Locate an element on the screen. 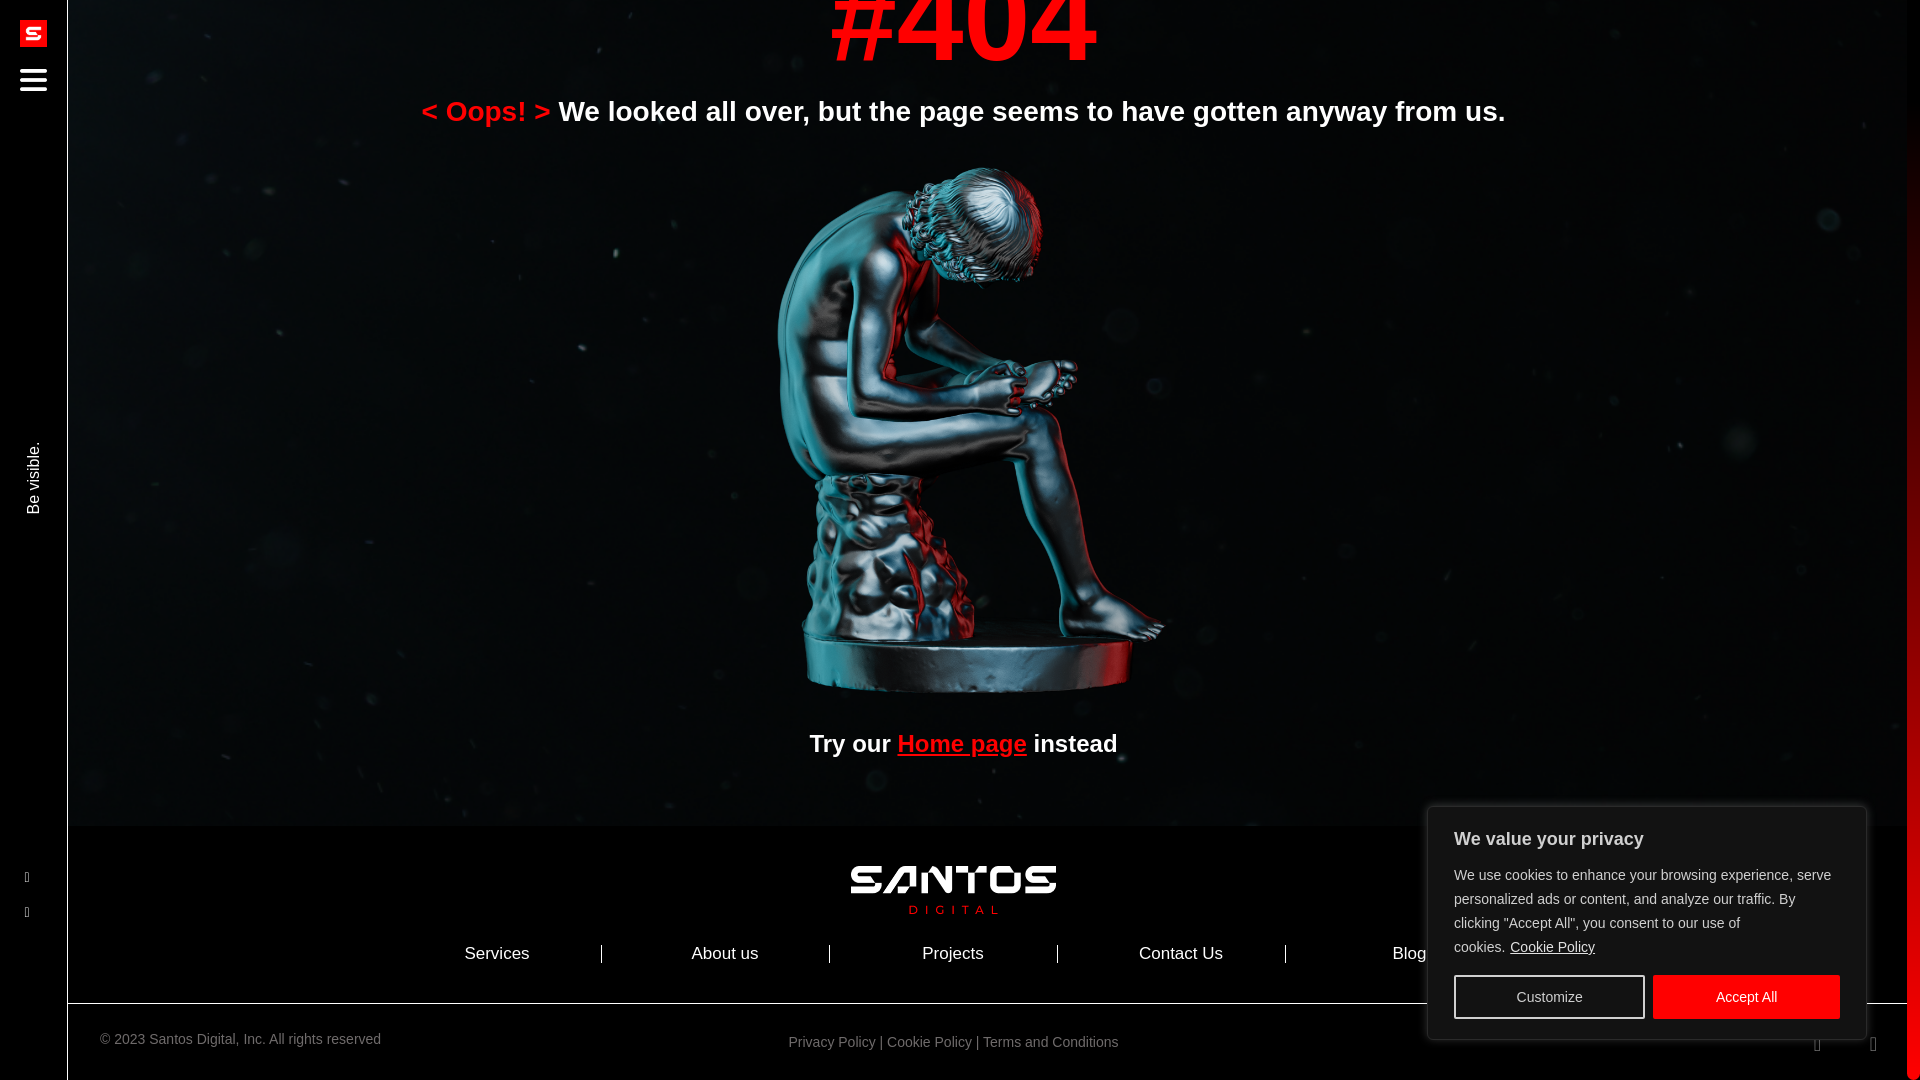 The width and height of the screenshot is (1920, 1080). About us is located at coordinates (724, 953).